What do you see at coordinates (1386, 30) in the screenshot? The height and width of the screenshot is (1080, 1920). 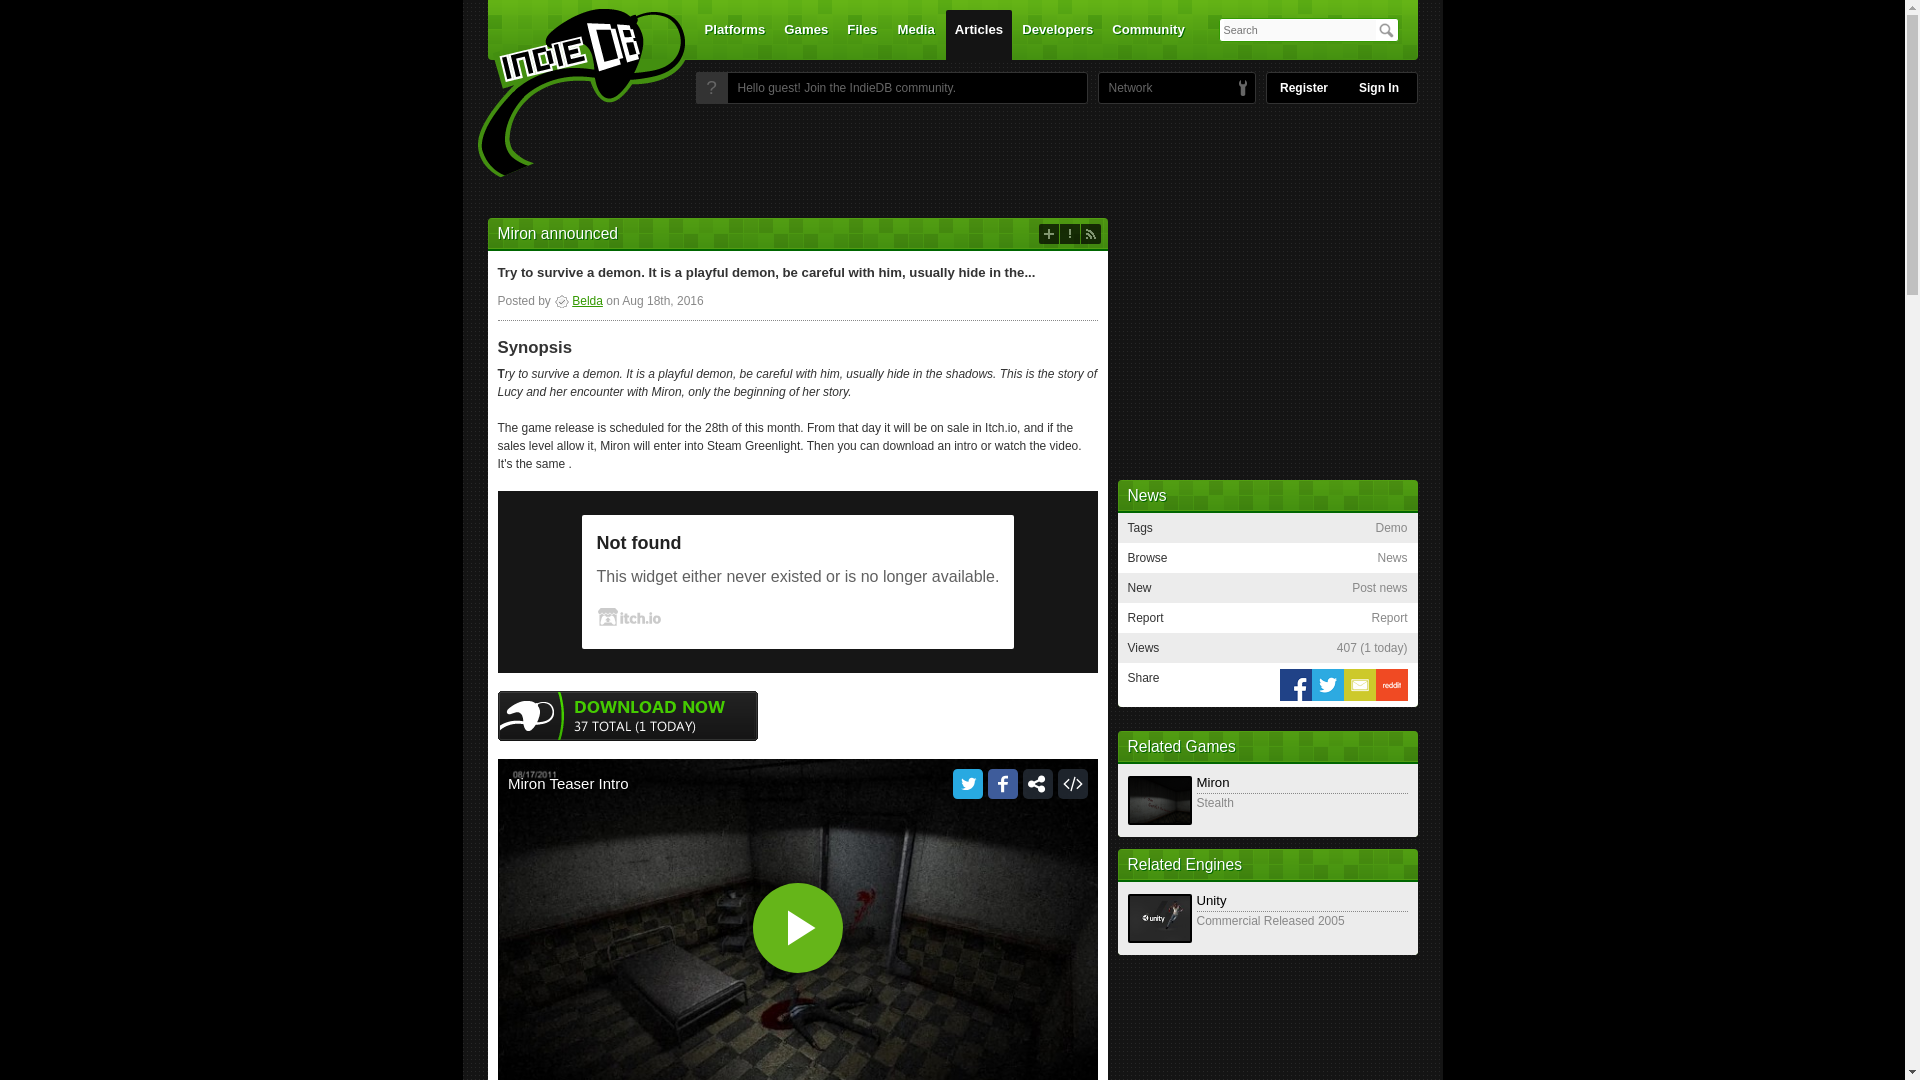 I see `Search IndieDB` at bounding box center [1386, 30].